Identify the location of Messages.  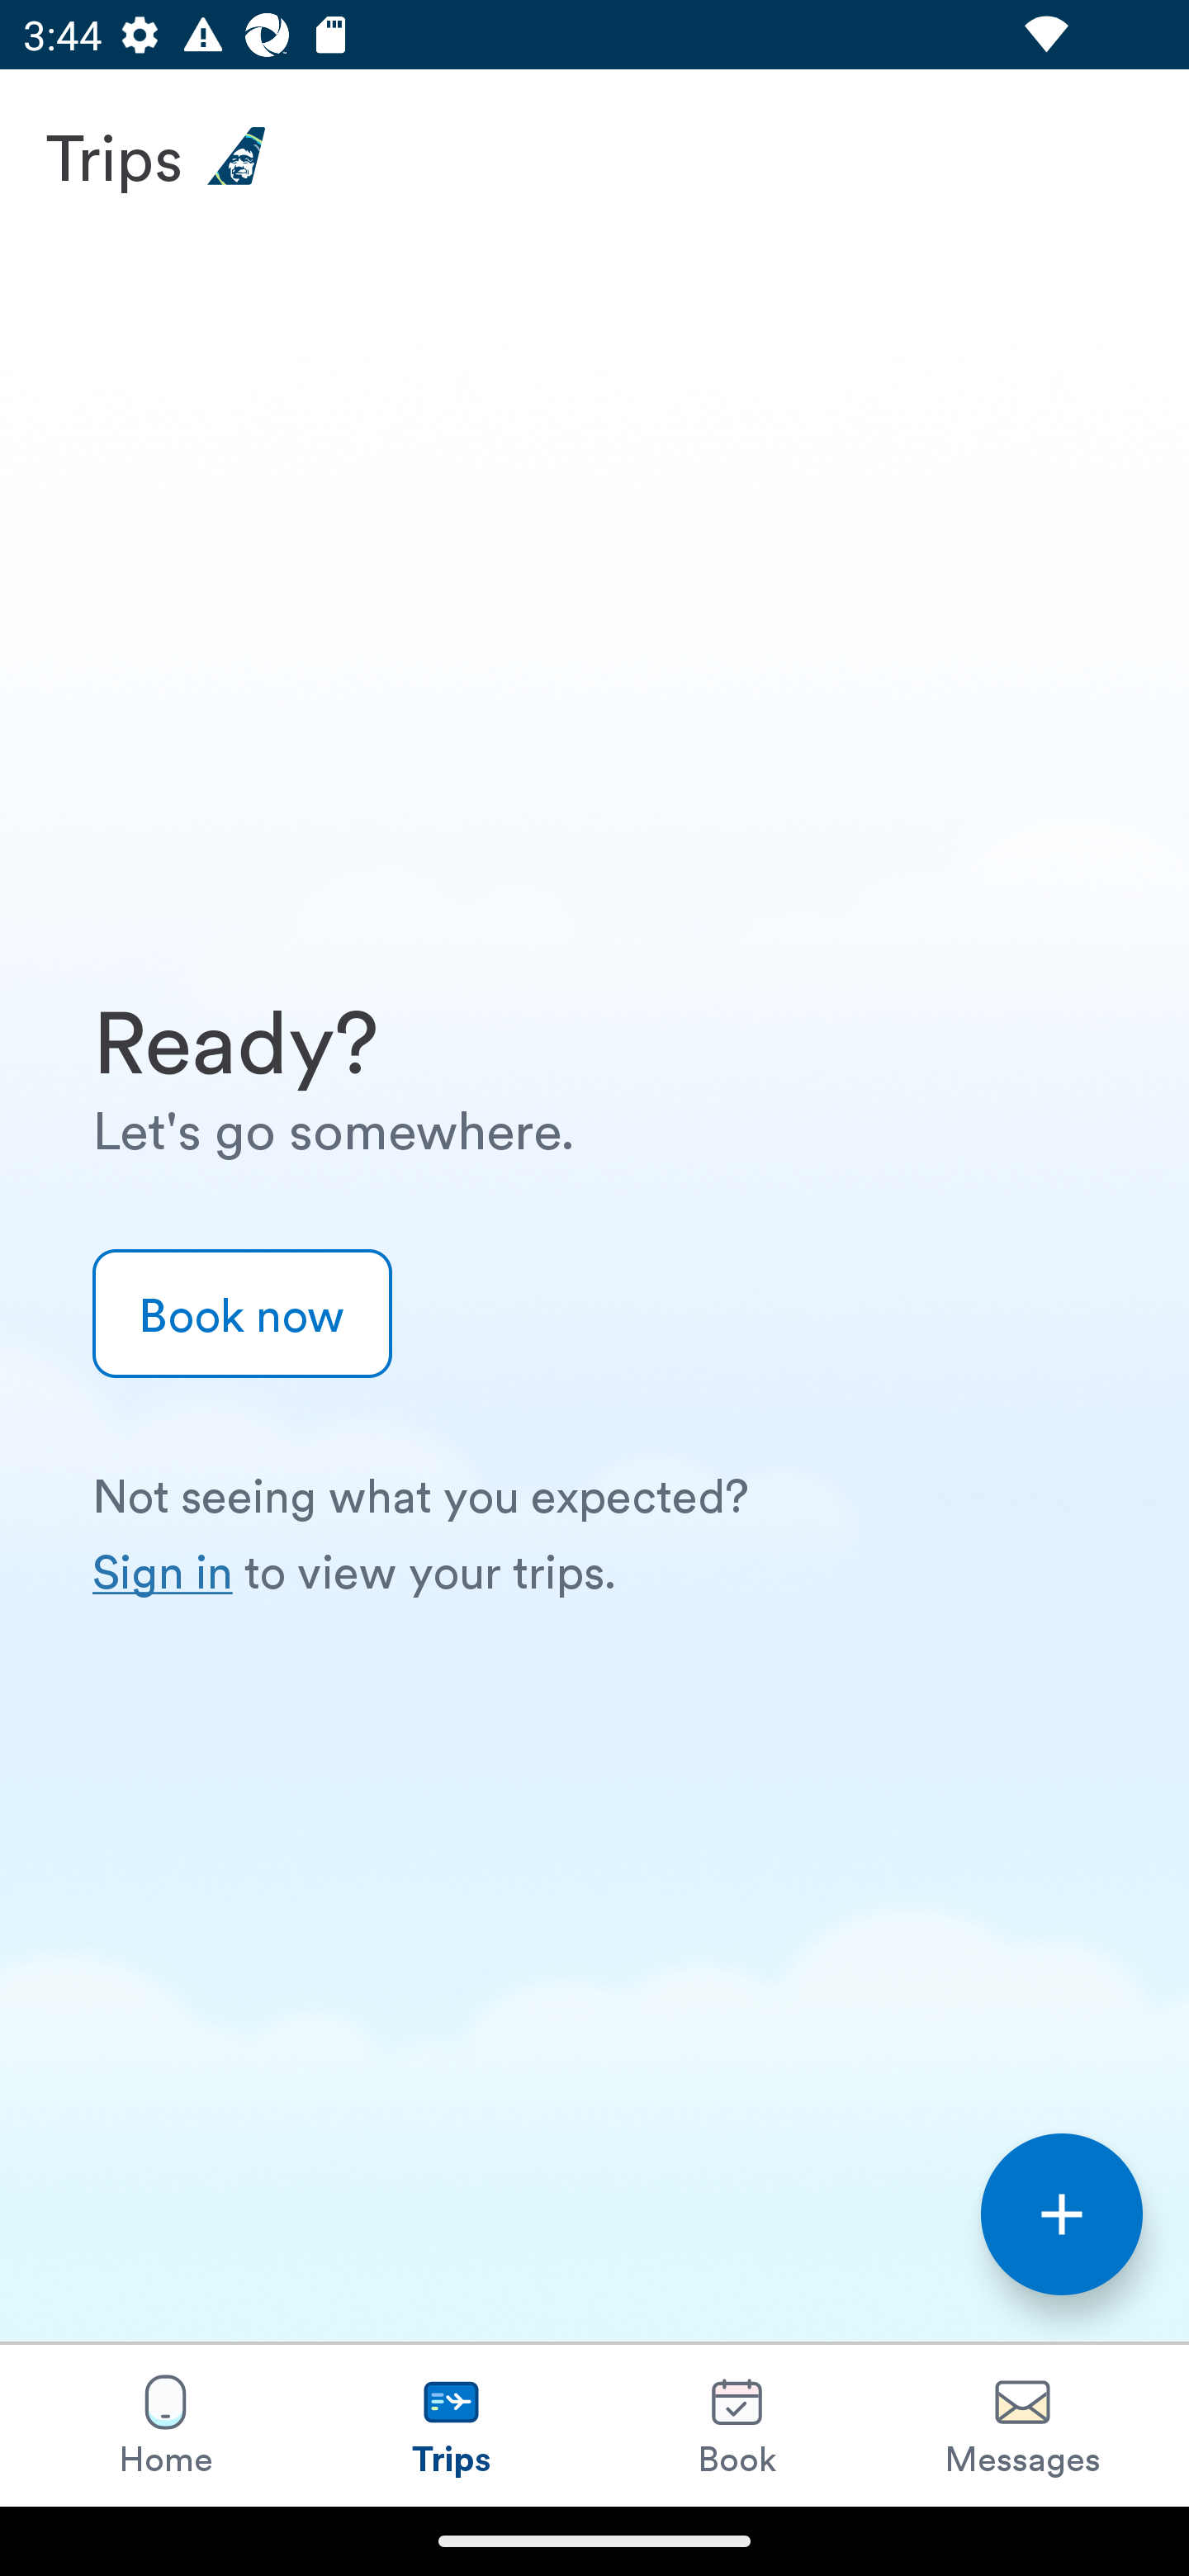
(1022, 2425).